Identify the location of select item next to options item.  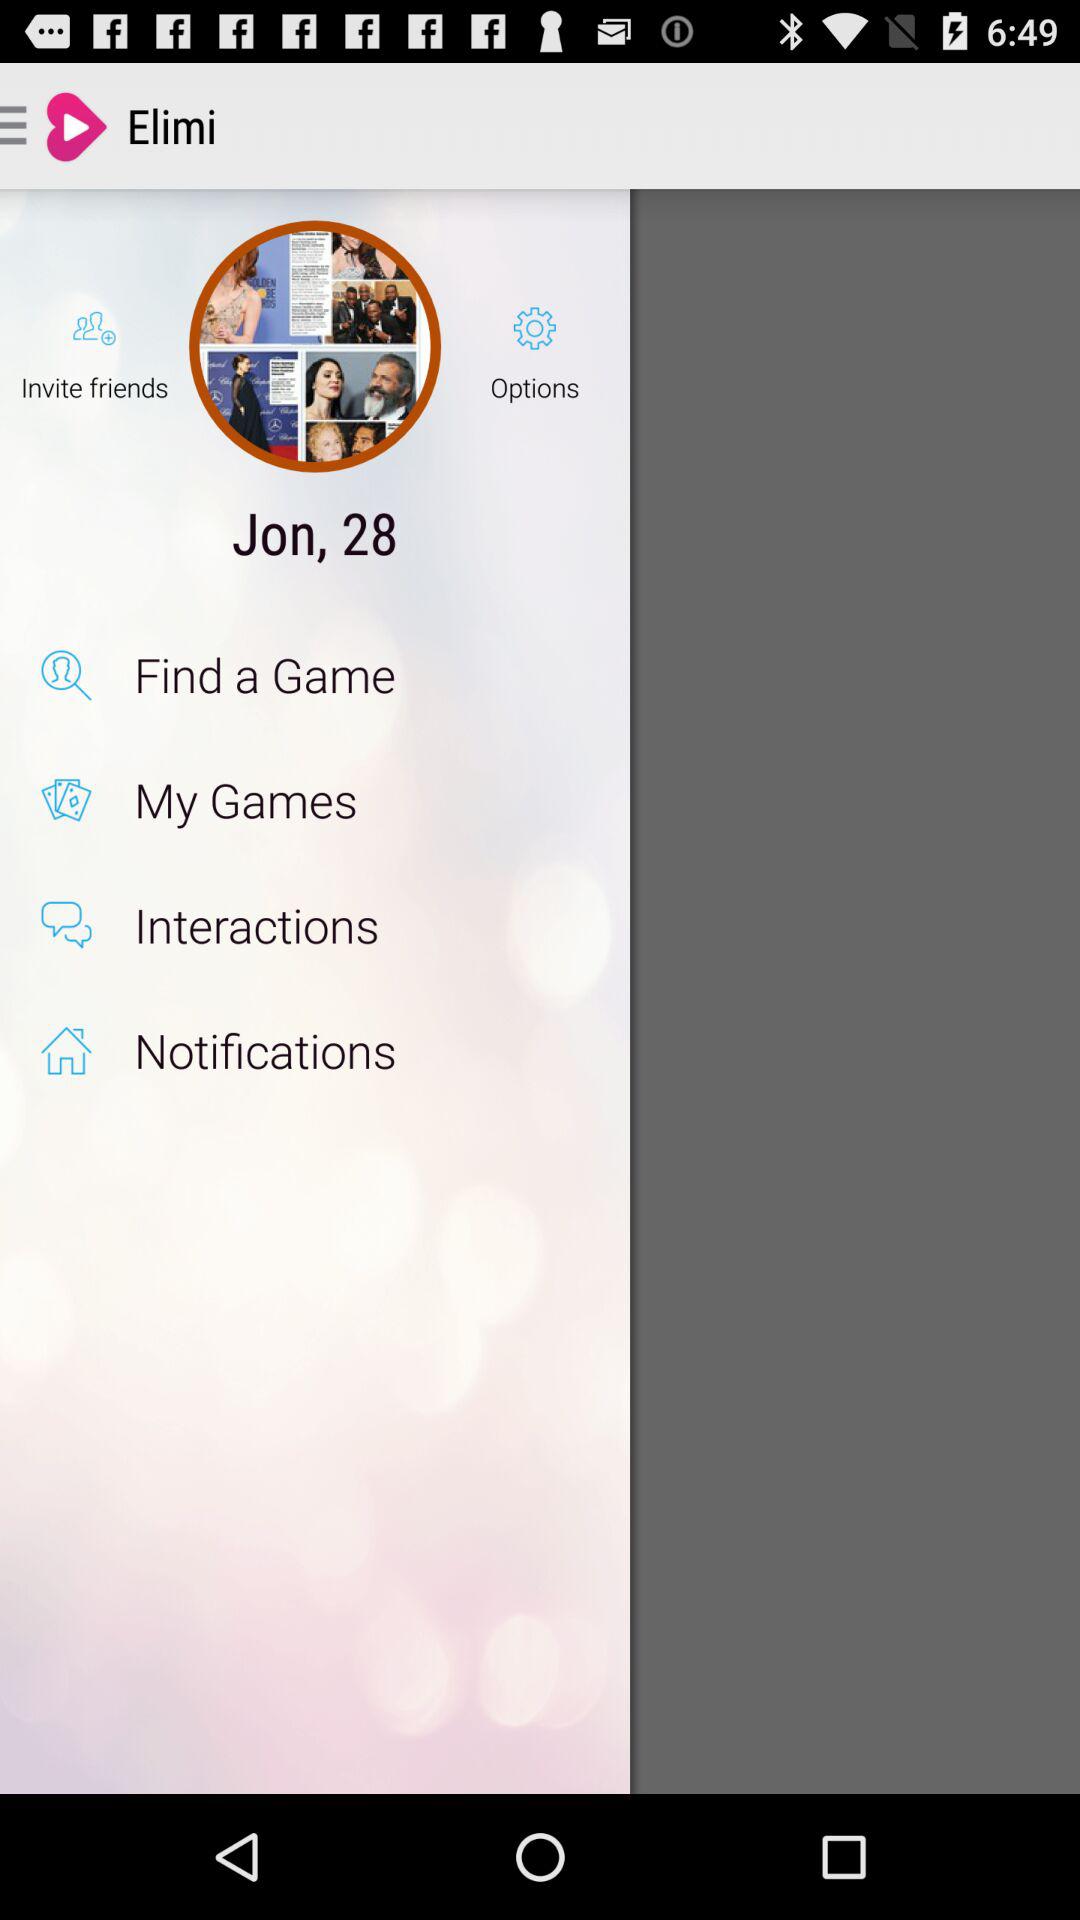
(314, 346).